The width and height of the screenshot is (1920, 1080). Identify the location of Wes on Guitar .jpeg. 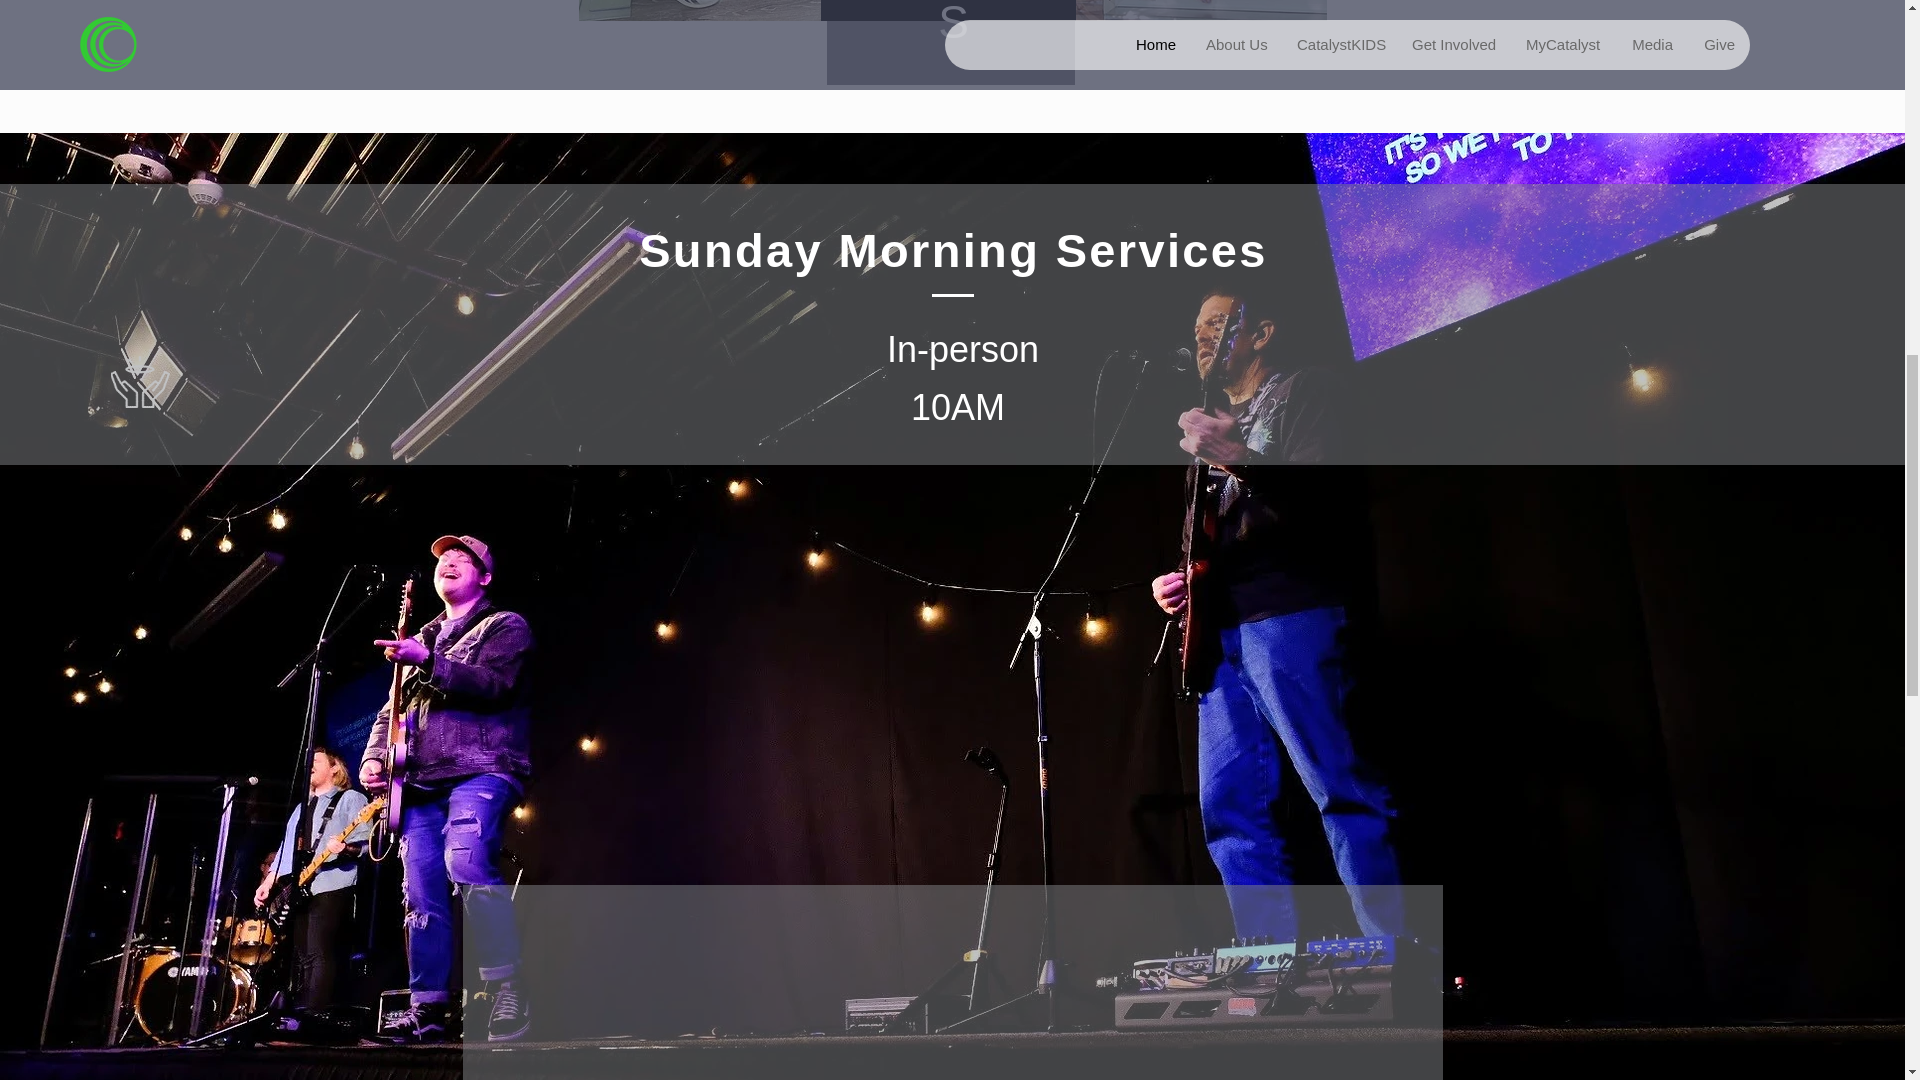
(701, 10).